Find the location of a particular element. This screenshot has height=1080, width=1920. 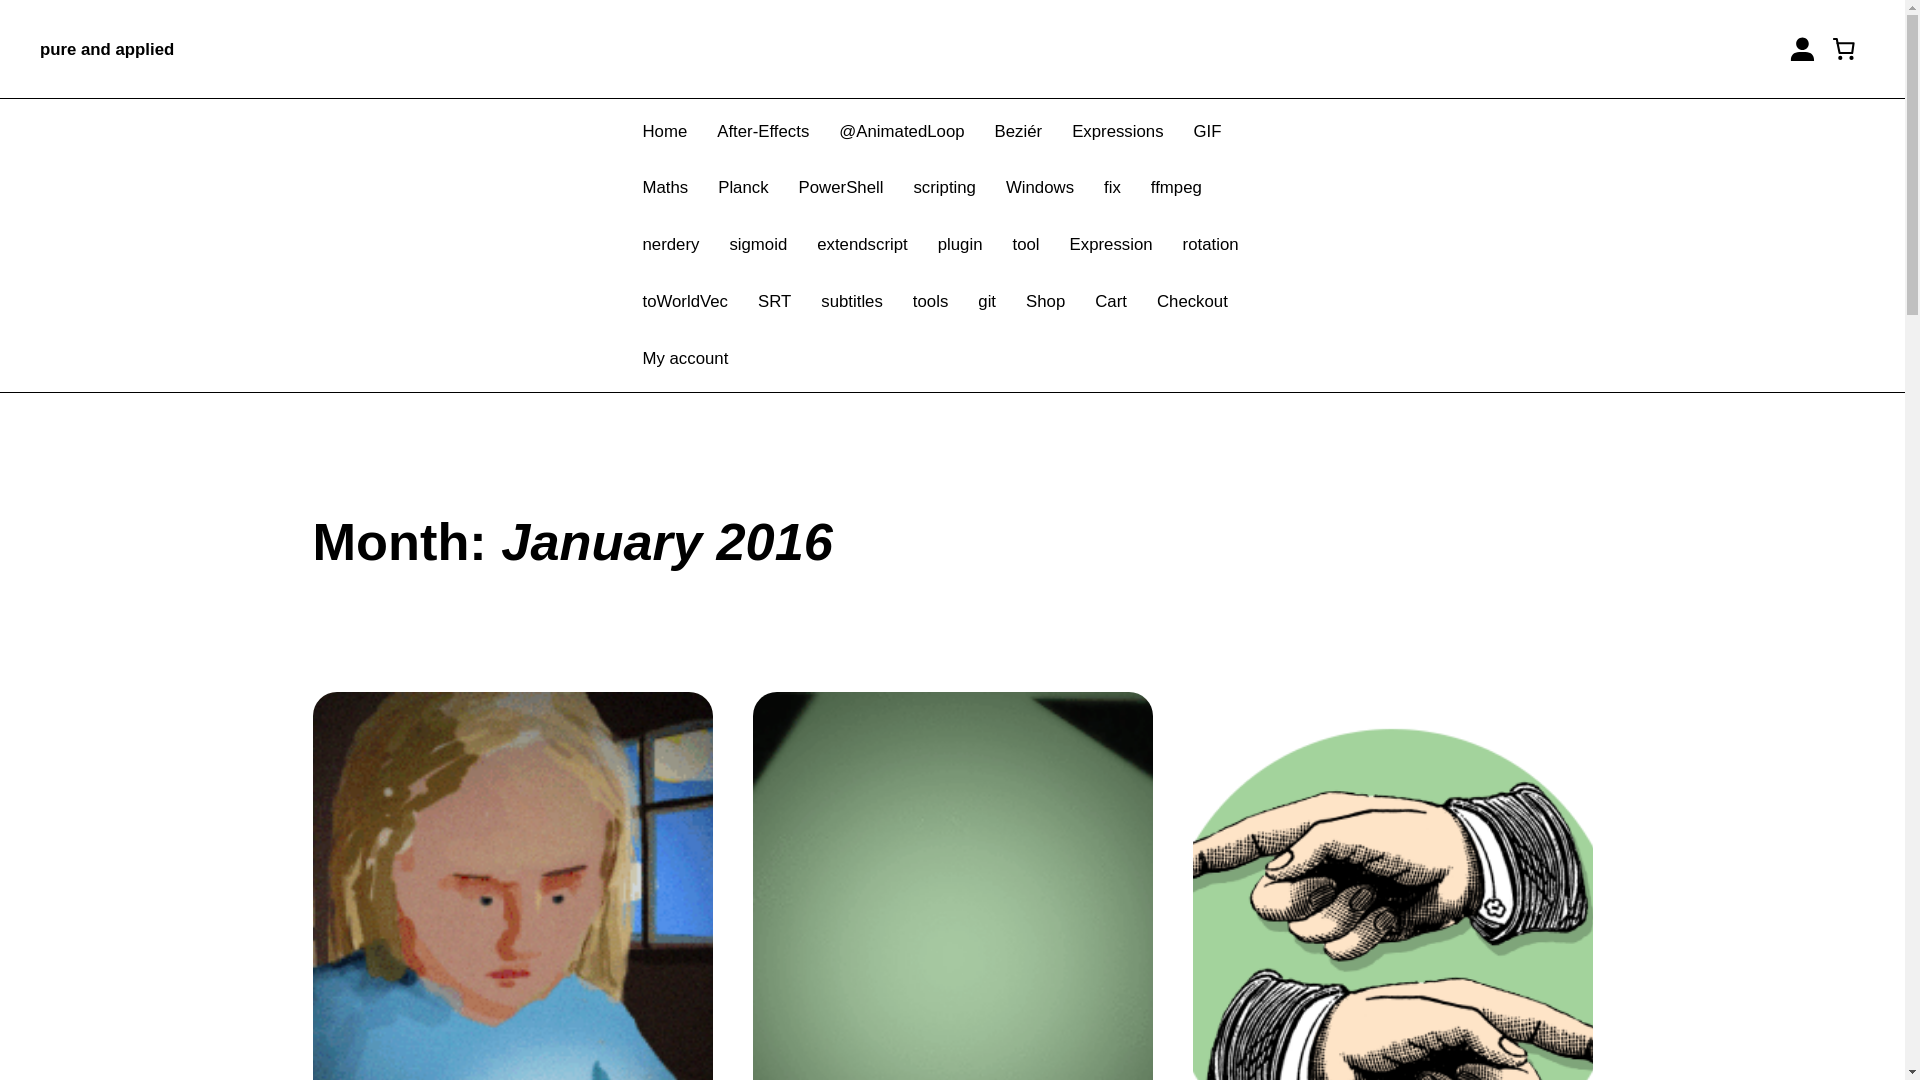

extendscript is located at coordinates (862, 246).